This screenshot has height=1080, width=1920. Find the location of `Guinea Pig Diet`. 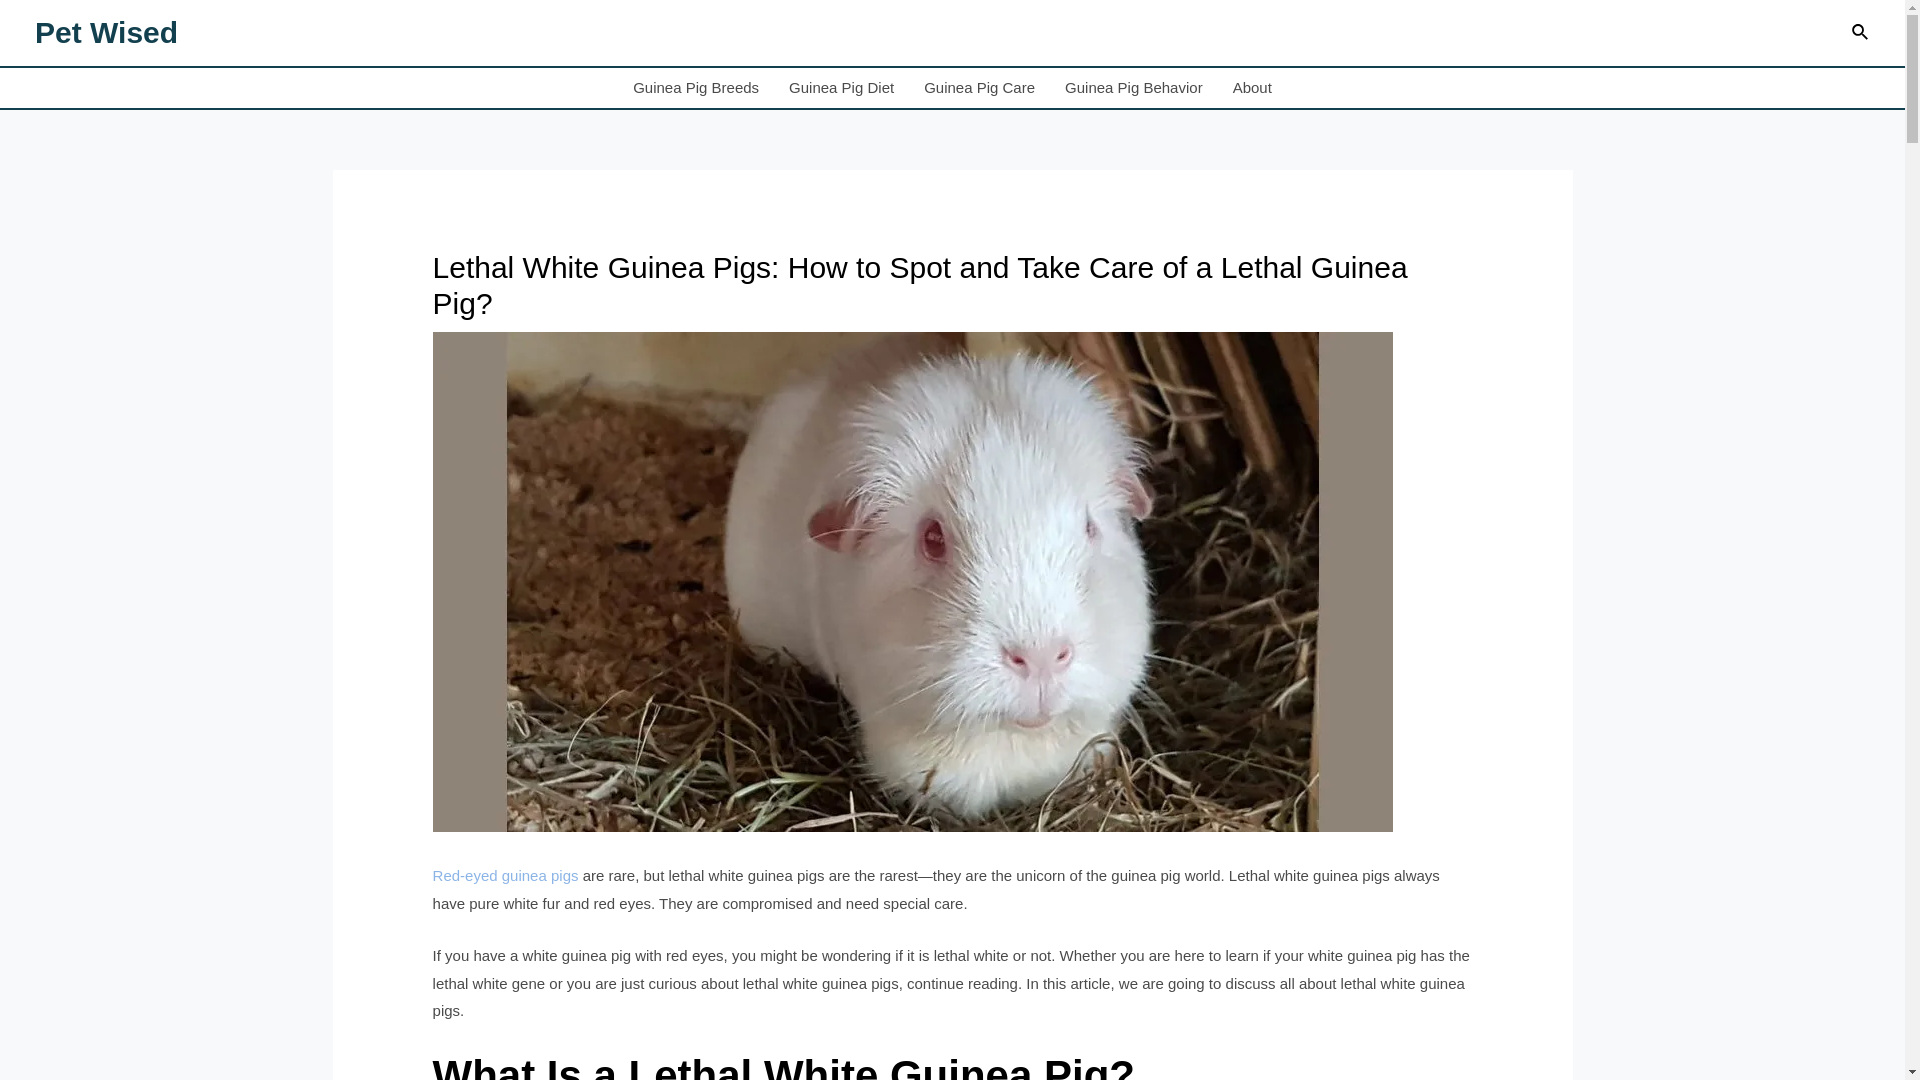

Guinea Pig Diet is located at coordinates (840, 88).